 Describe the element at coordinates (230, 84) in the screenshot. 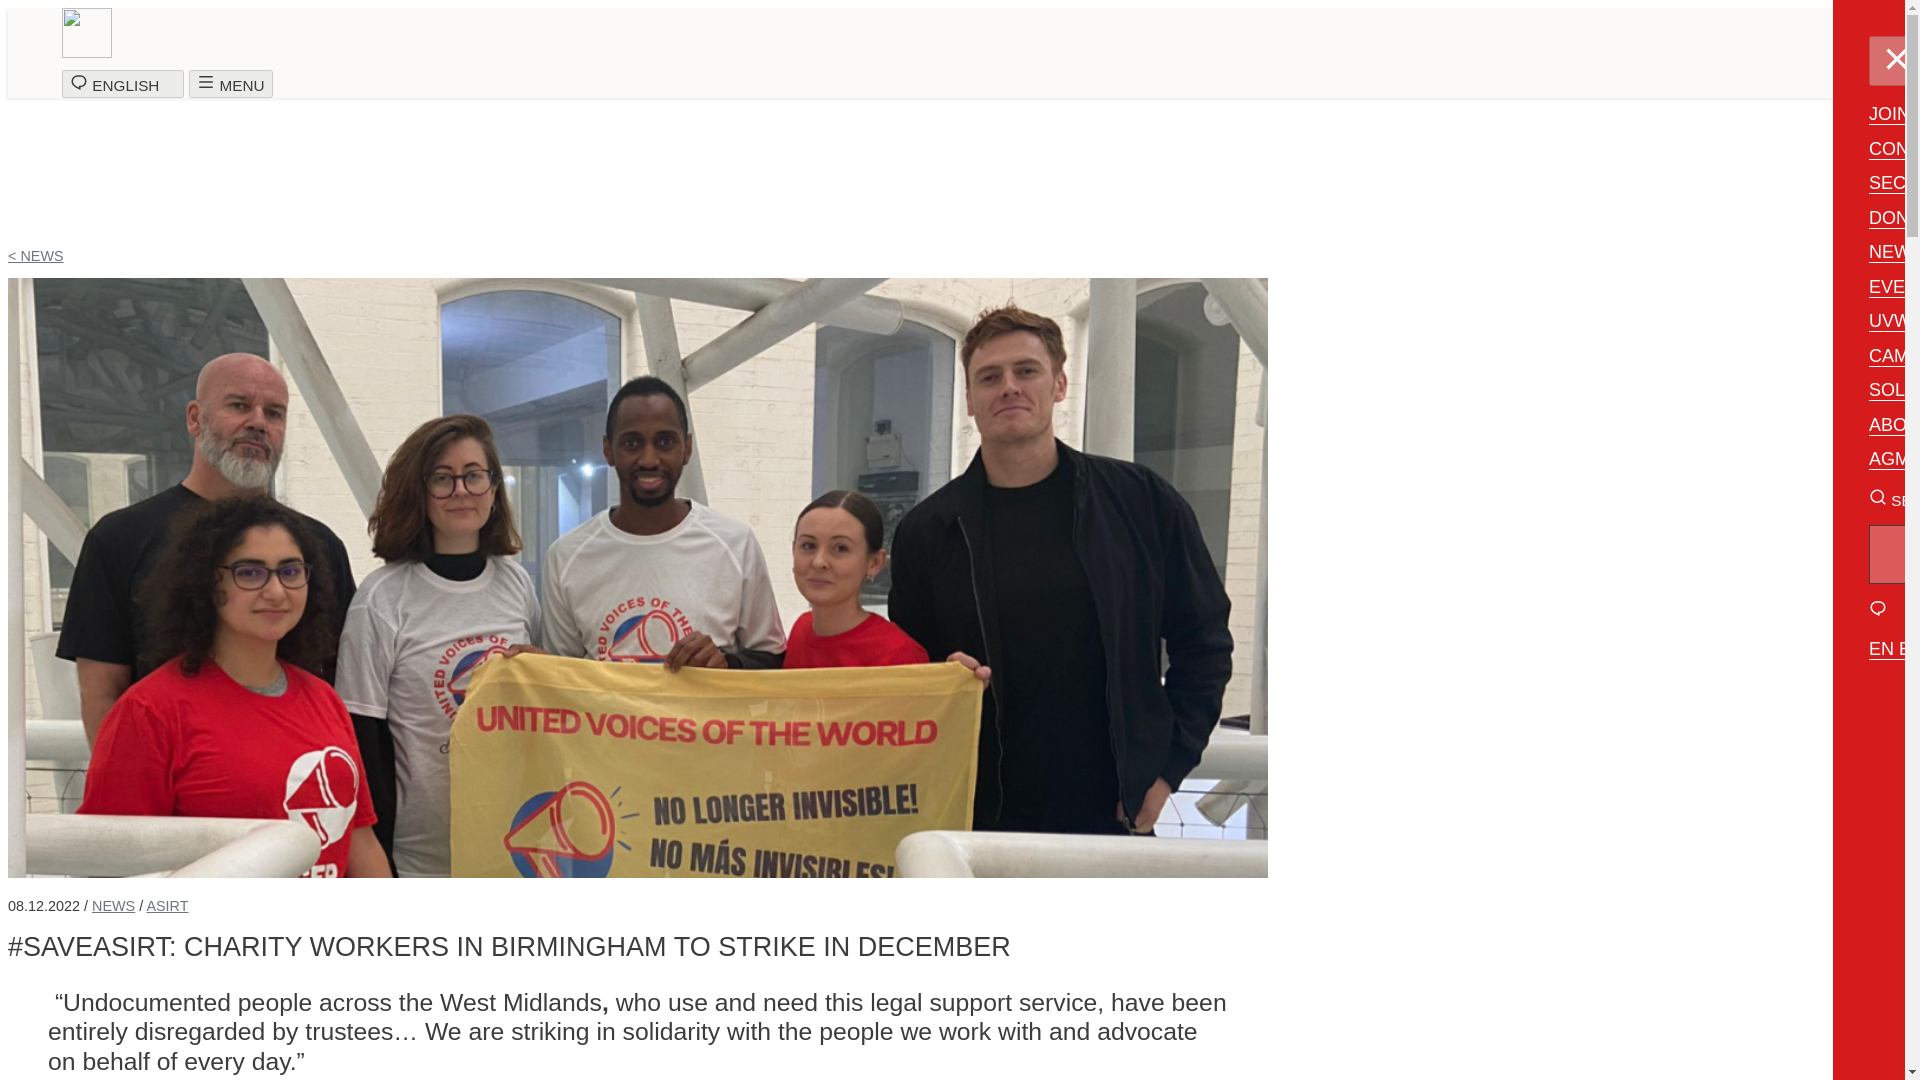

I see `MENU` at that location.